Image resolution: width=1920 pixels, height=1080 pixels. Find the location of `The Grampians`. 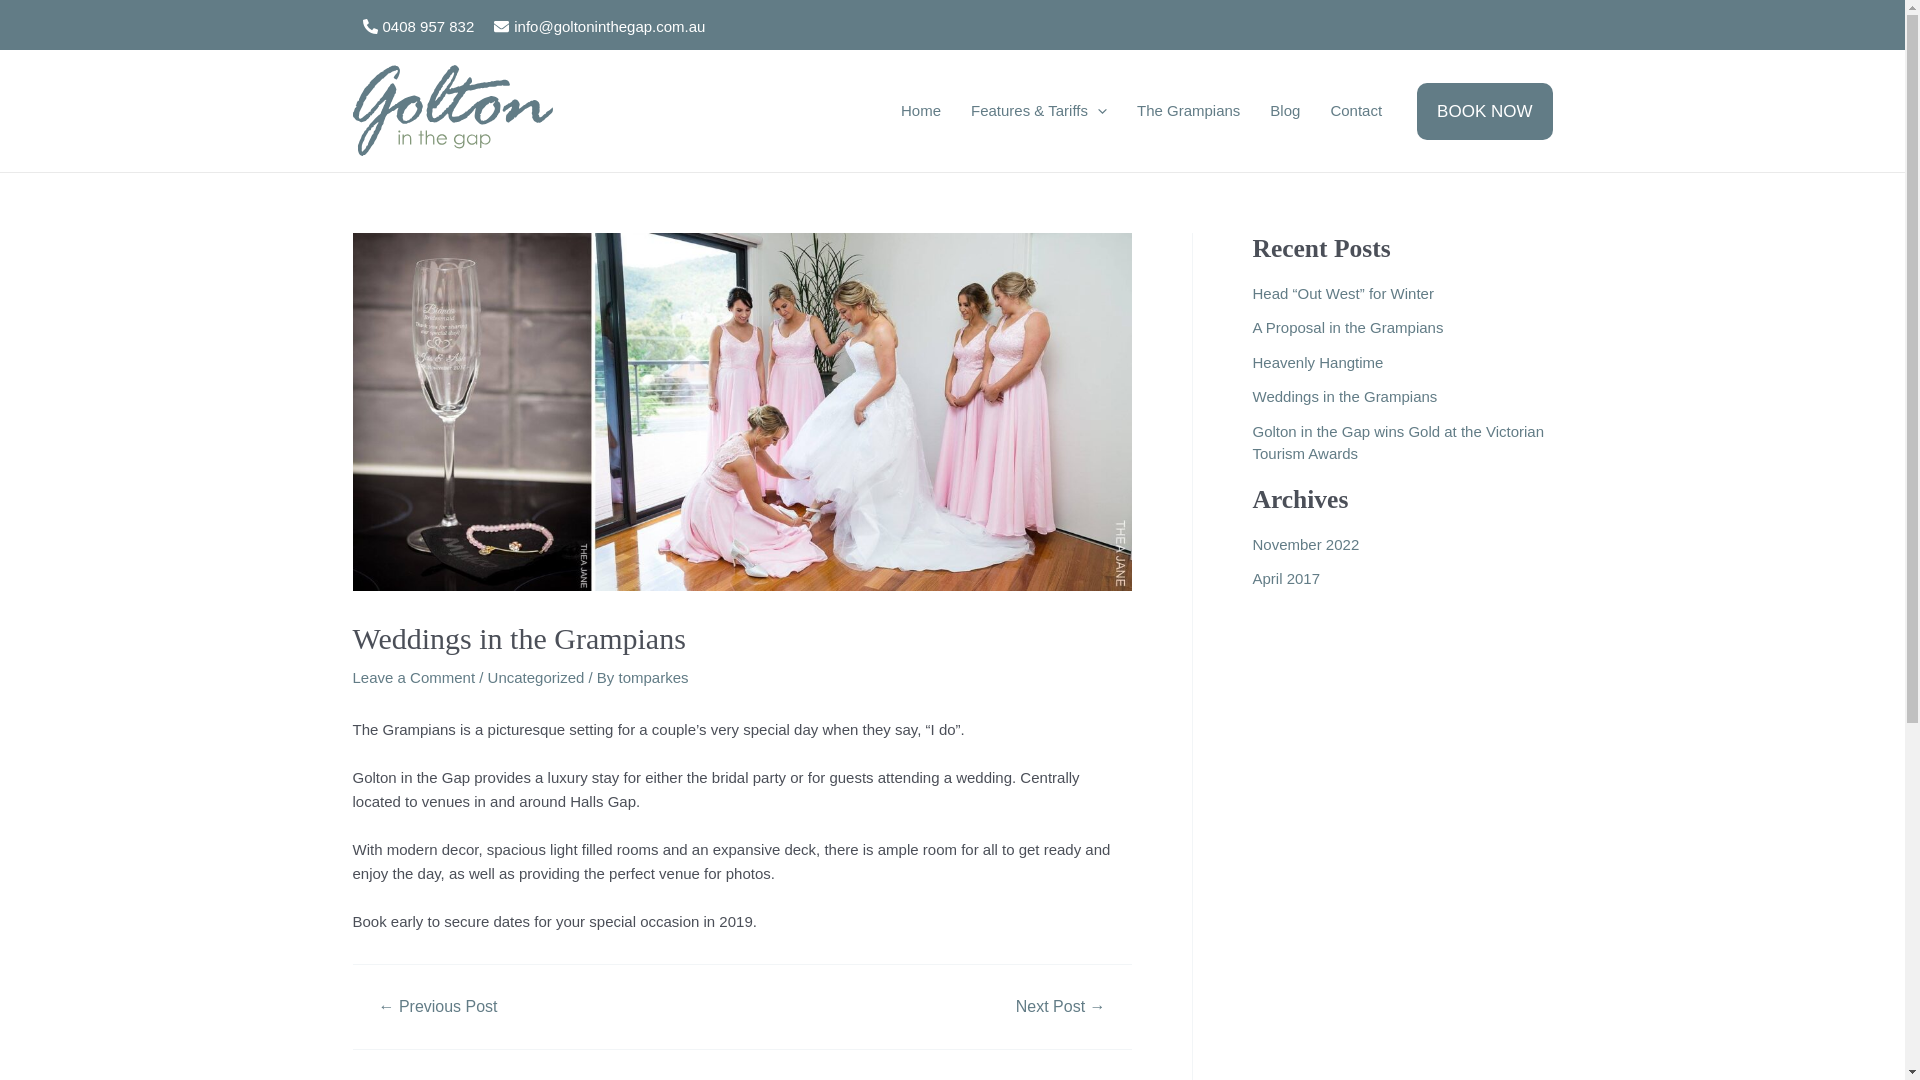

The Grampians is located at coordinates (1188, 111).